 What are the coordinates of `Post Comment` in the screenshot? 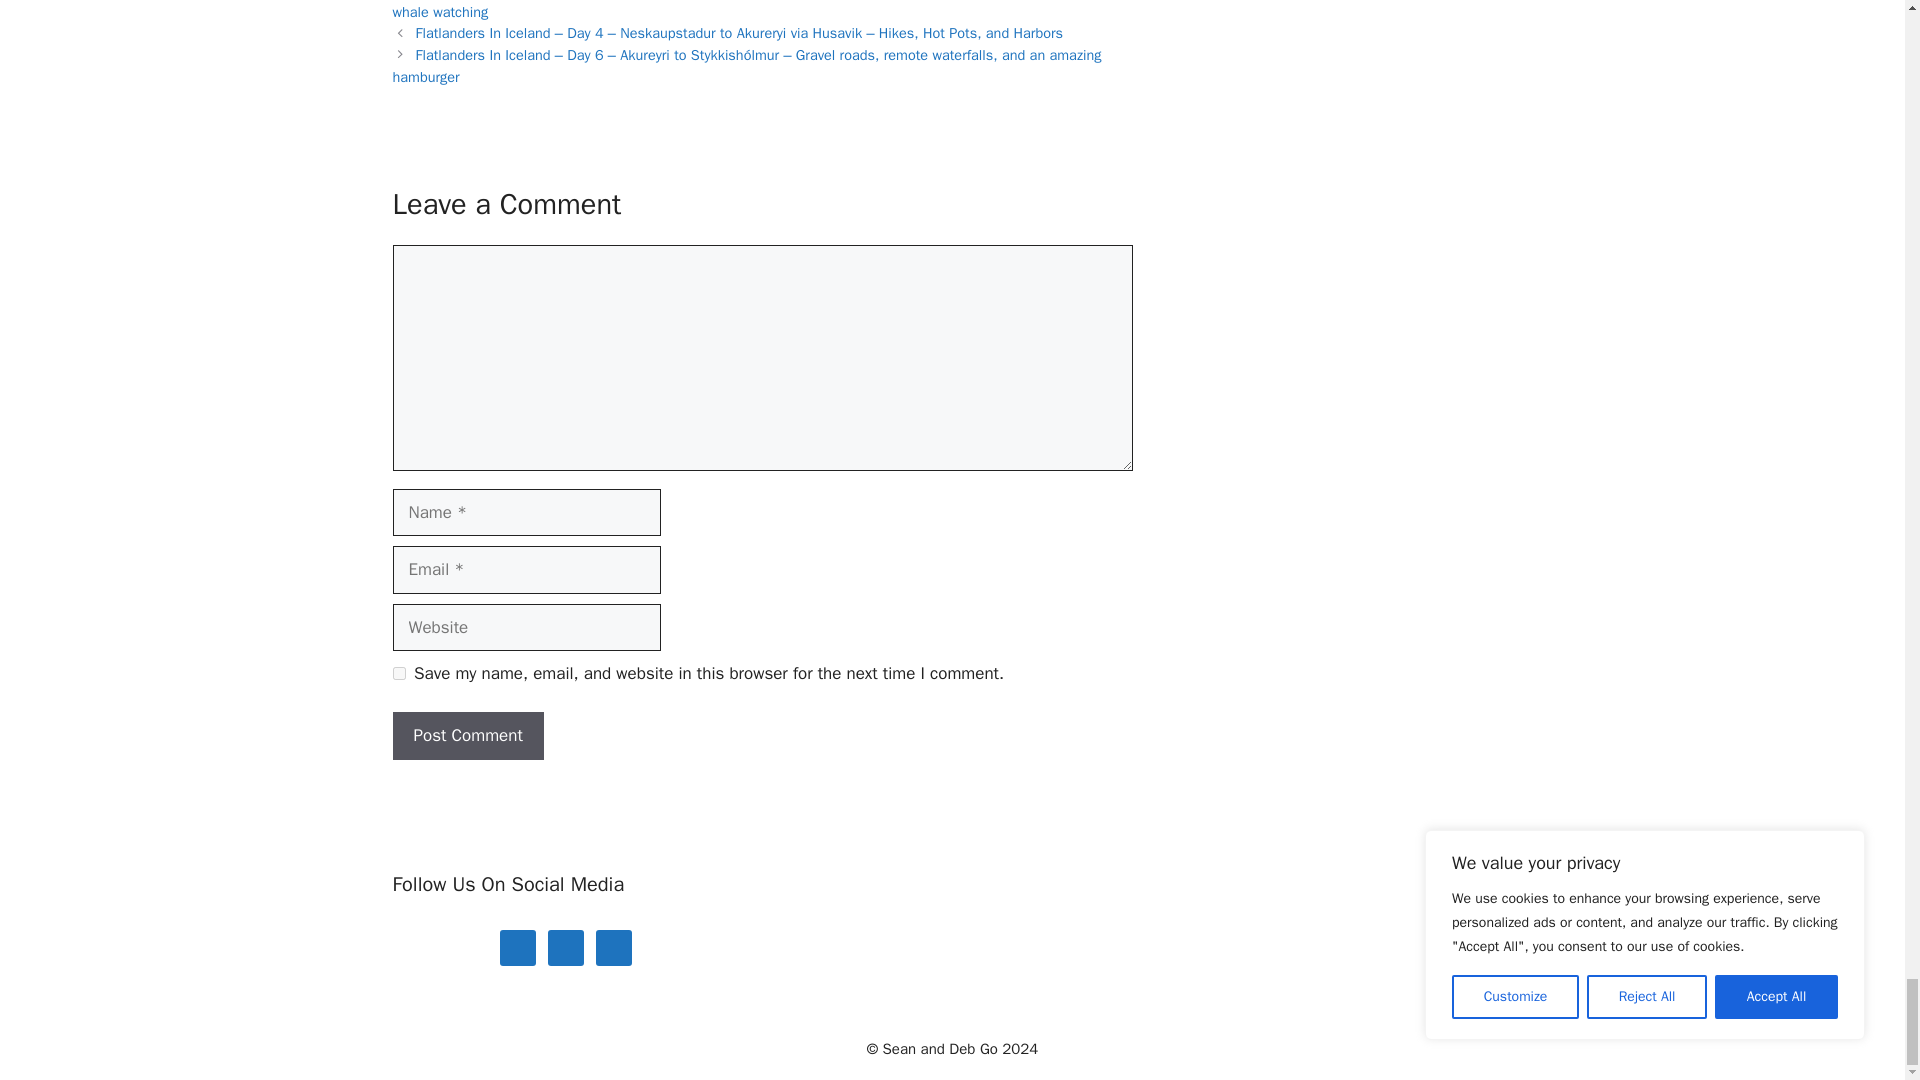 It's located at (467, 736).